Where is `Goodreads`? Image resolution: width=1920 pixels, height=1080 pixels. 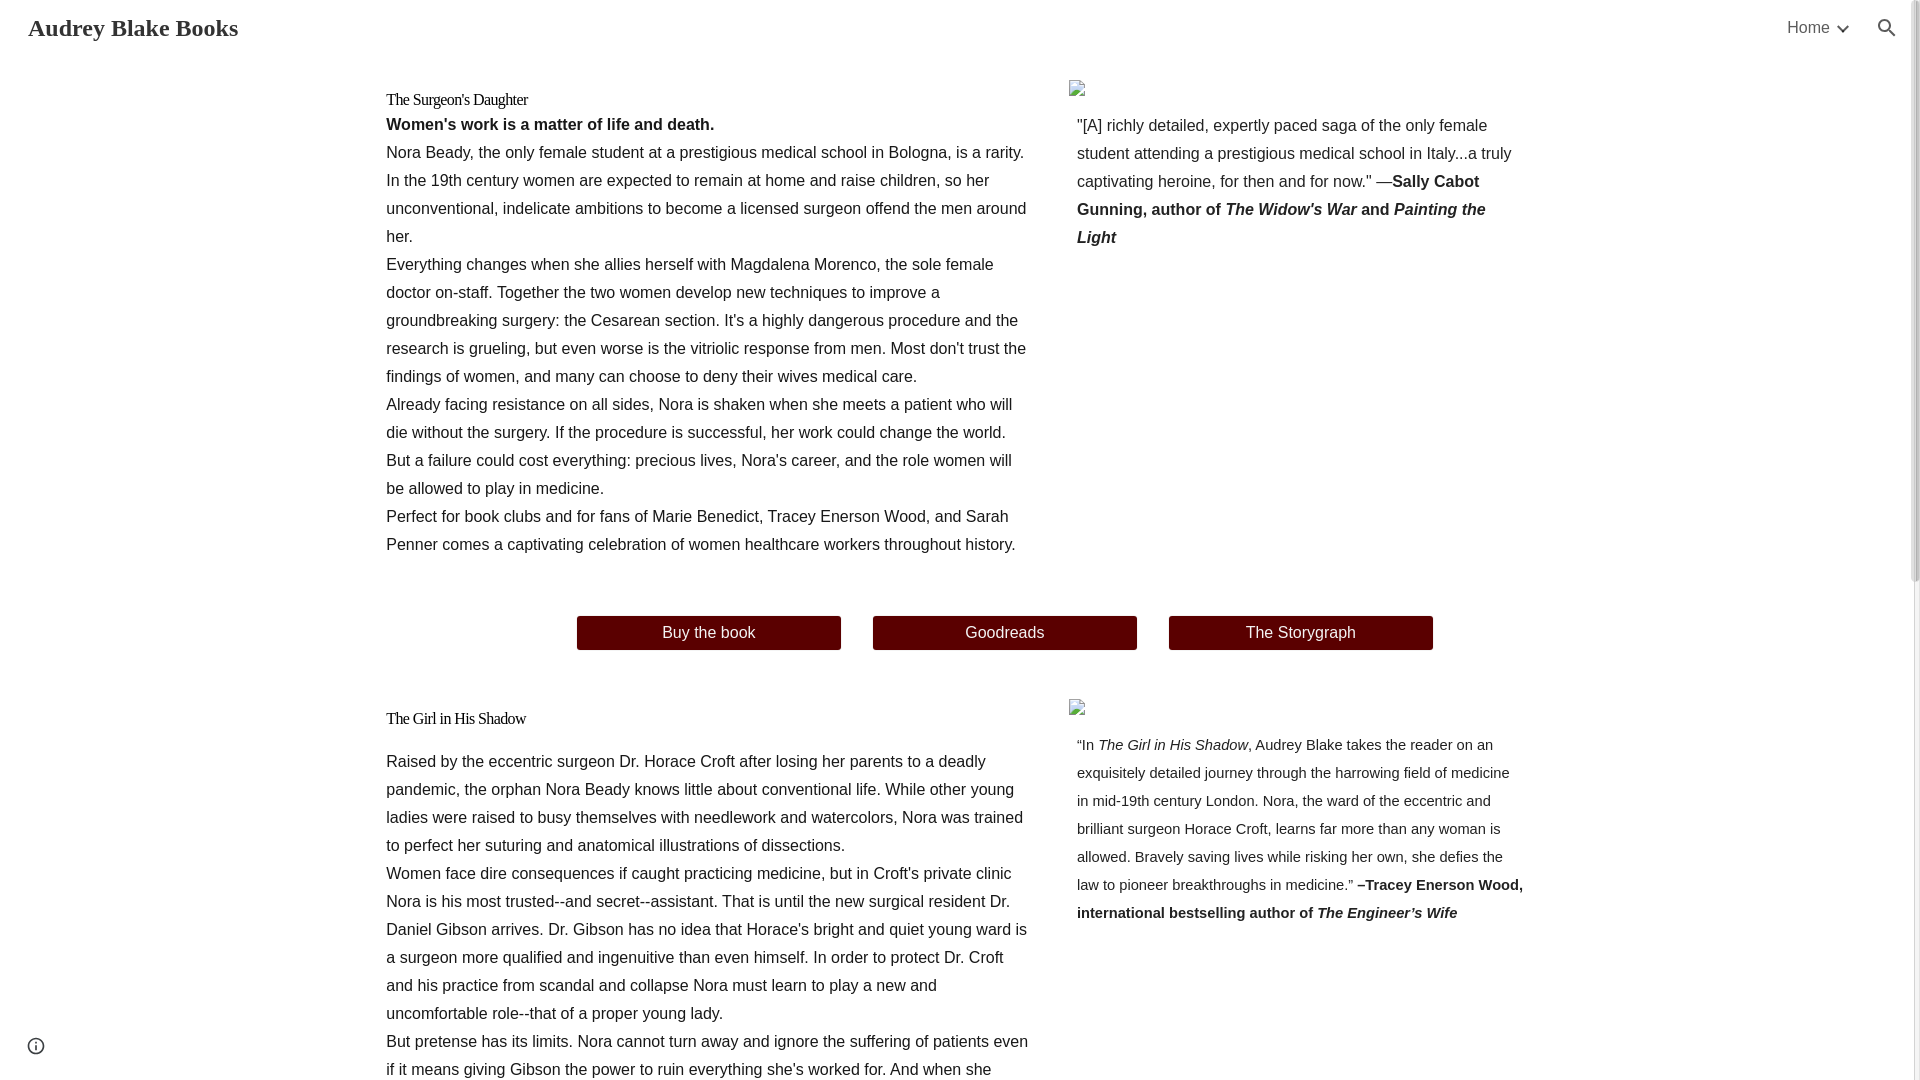 Goodreads is located at coordinates (1004, 632).